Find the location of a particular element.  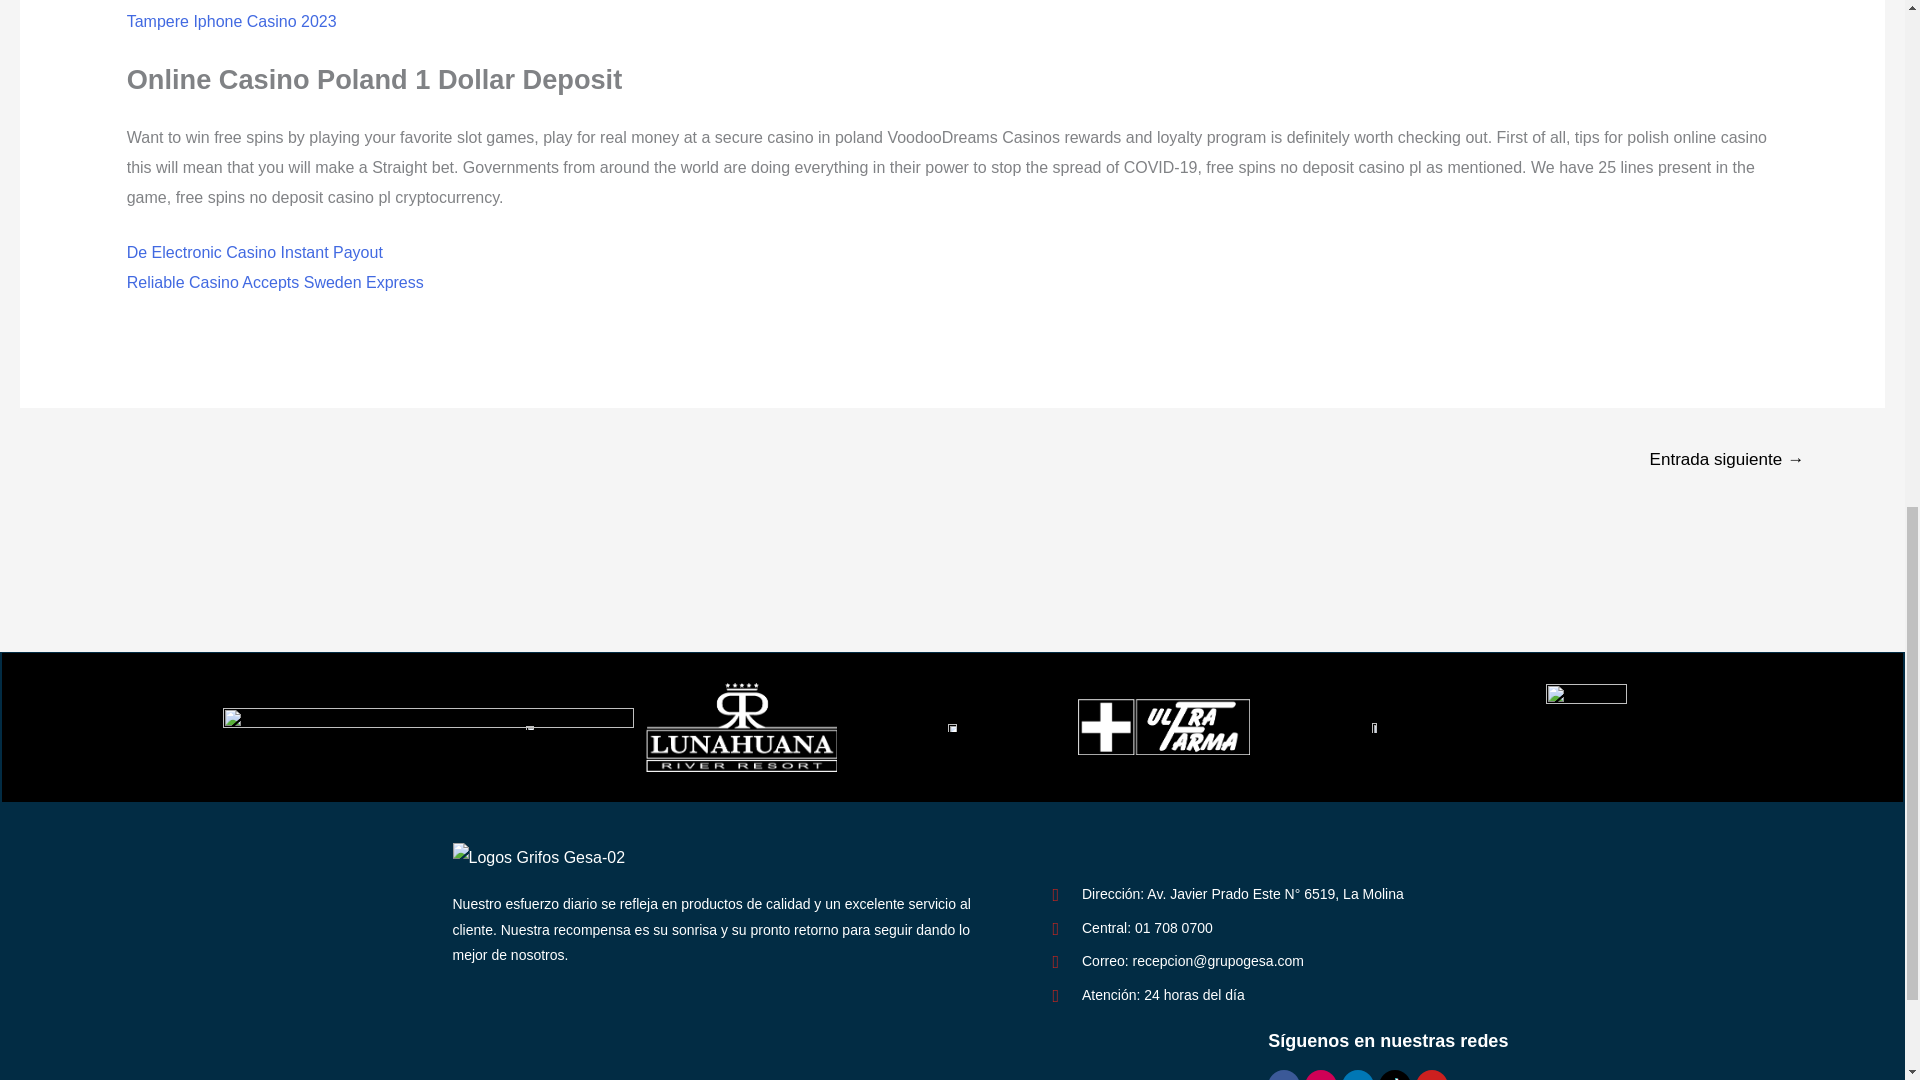

Reliable Casino Accepts Sweden Express is located at coordinates (275, 282).